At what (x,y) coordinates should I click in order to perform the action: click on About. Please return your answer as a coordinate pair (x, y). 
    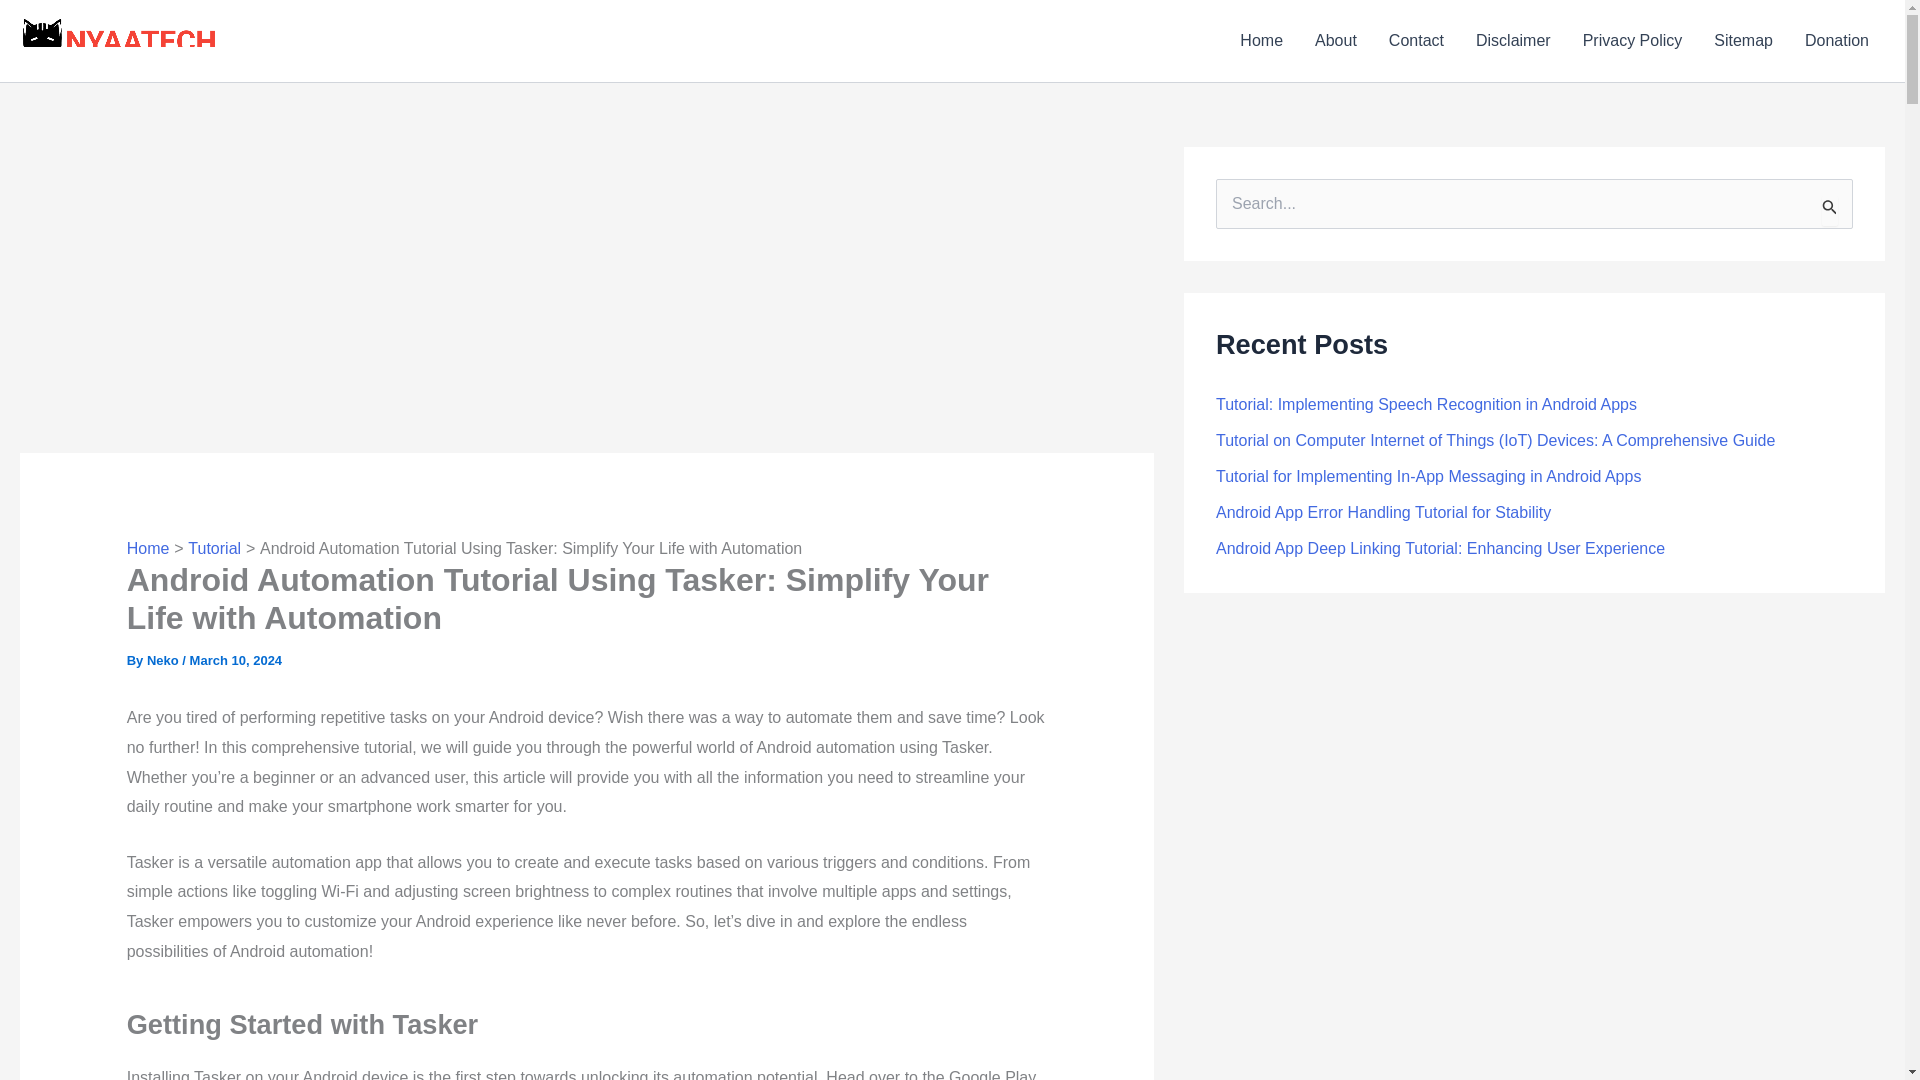
    Looking at the image, I should click on (1336, 41).